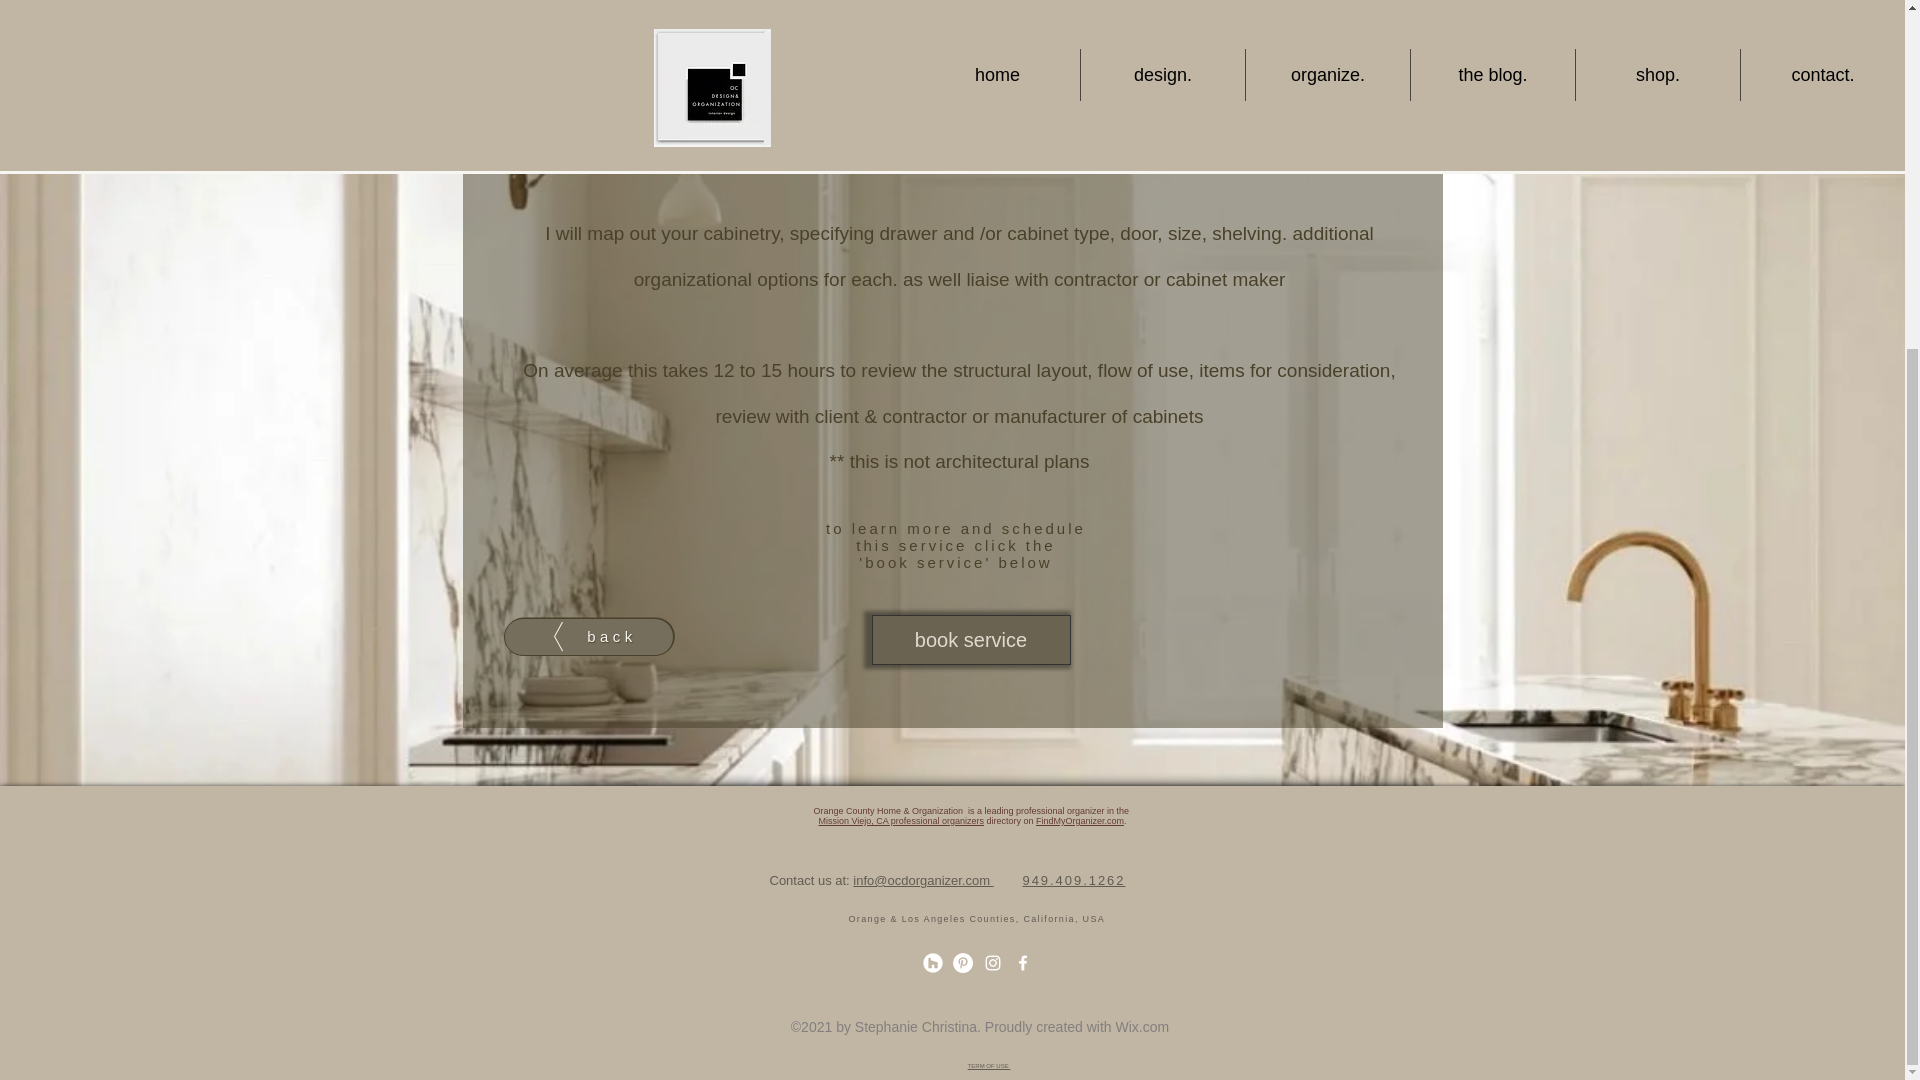  What do you see at coordinates (1142, 1026) in the screenshot?
I see `Wix.com` at bounding box center [1142, 1026].